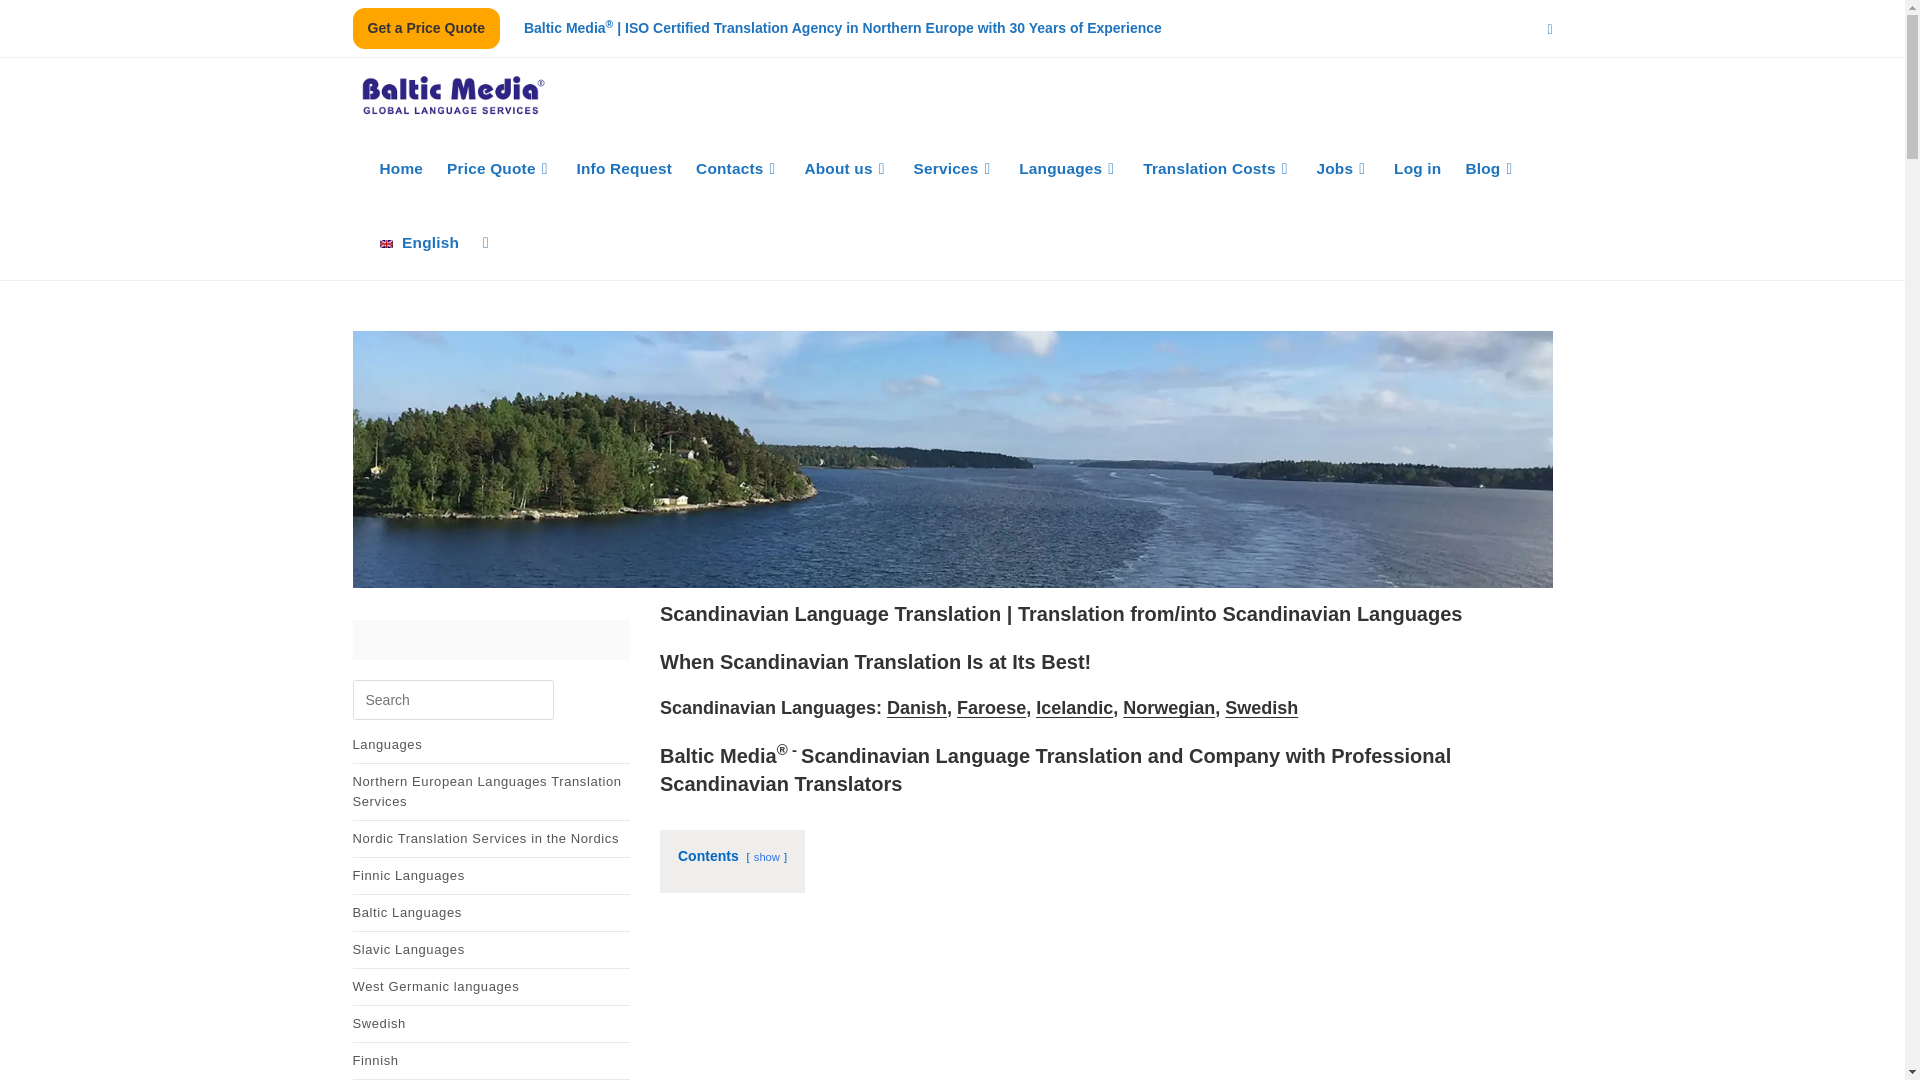 The height and width of the screenshot is (1080, 1920). I want to click on Get a Price Quote, so click(425, 28).